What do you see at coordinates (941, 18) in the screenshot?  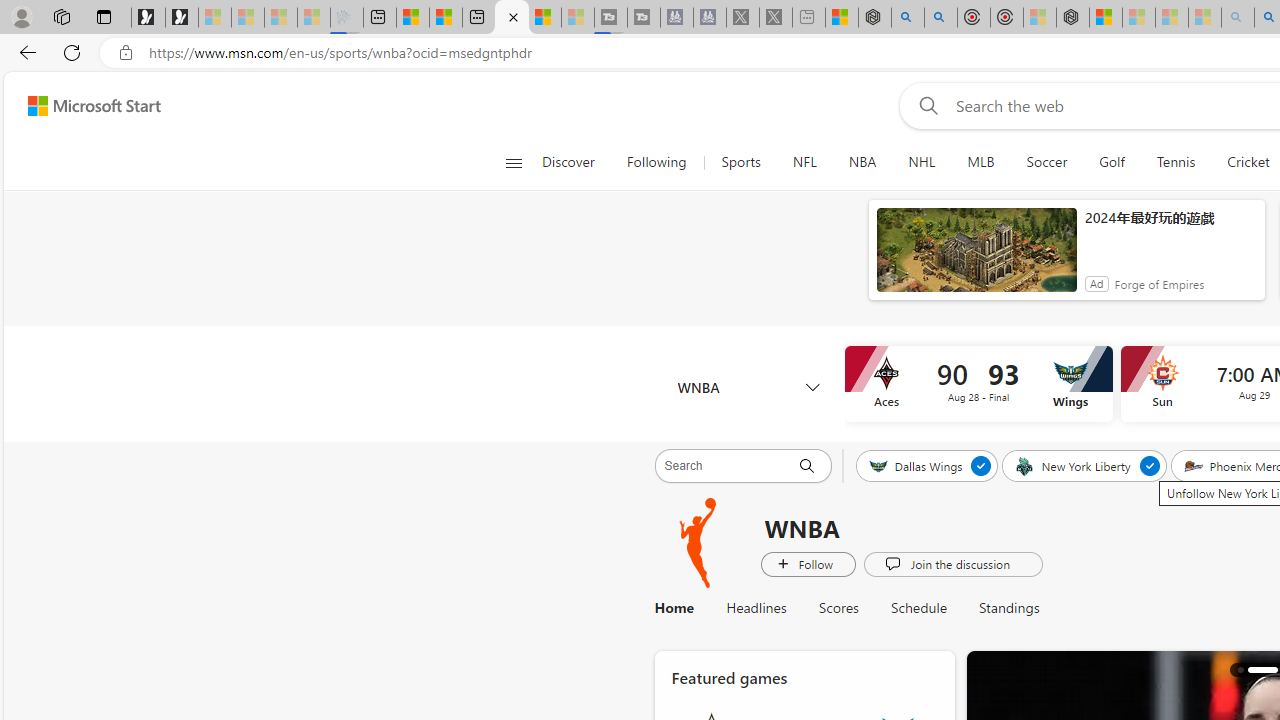 I see `poe ++ standard - Search` at bounding box center [941, 18].